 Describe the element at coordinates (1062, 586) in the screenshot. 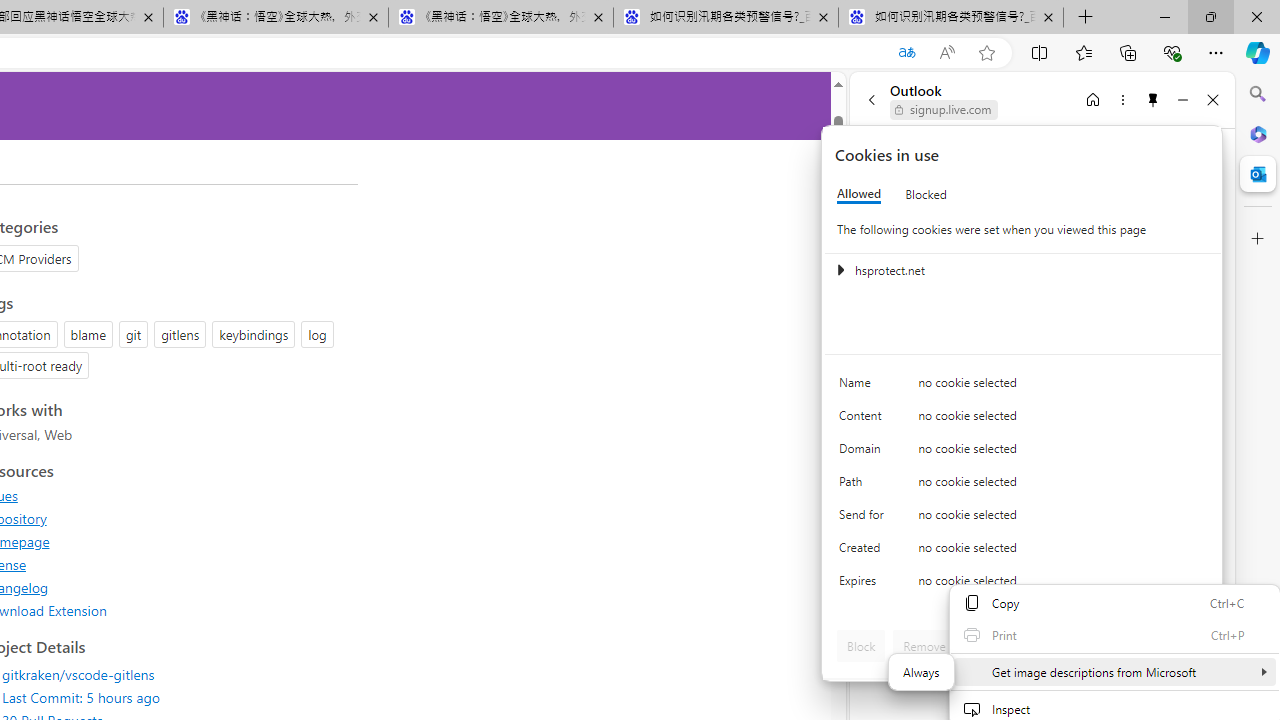

I see `no cookie selected` at that location.